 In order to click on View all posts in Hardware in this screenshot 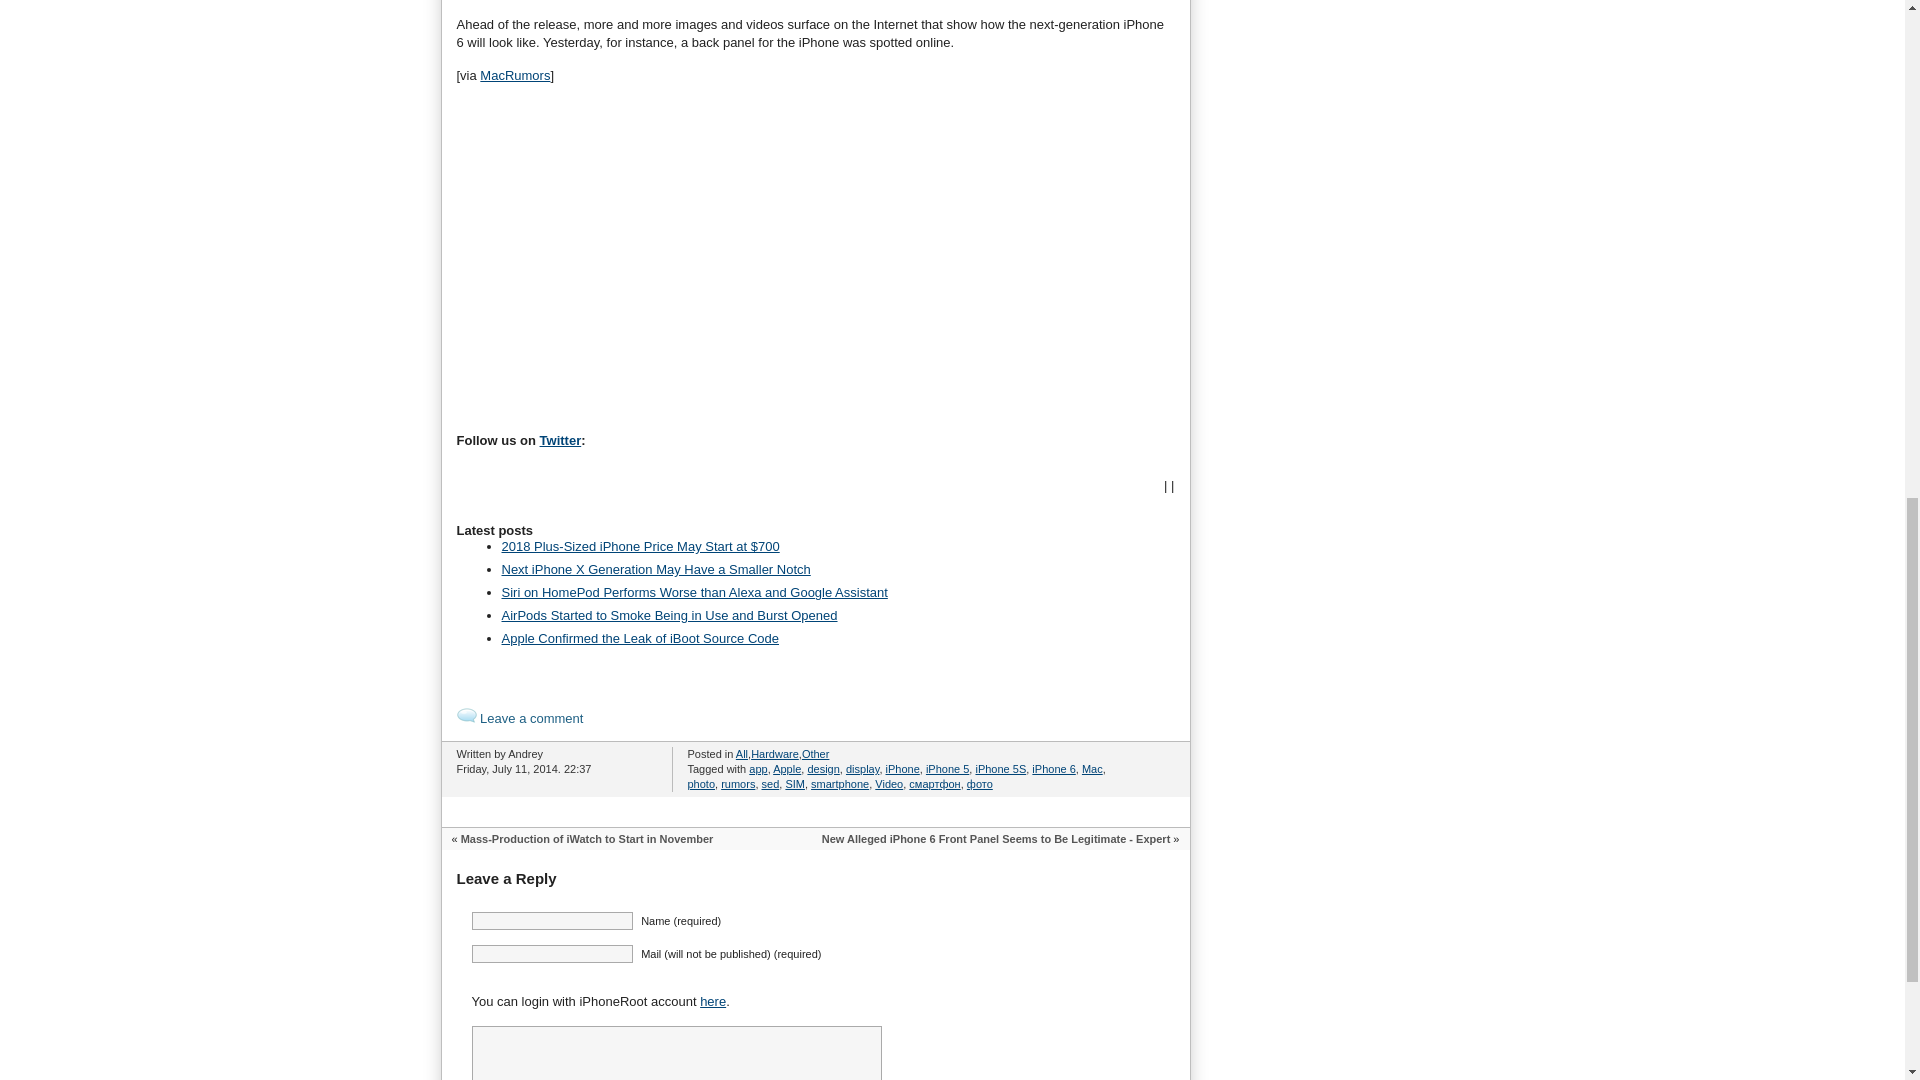, I will do `click(774, 754)`.